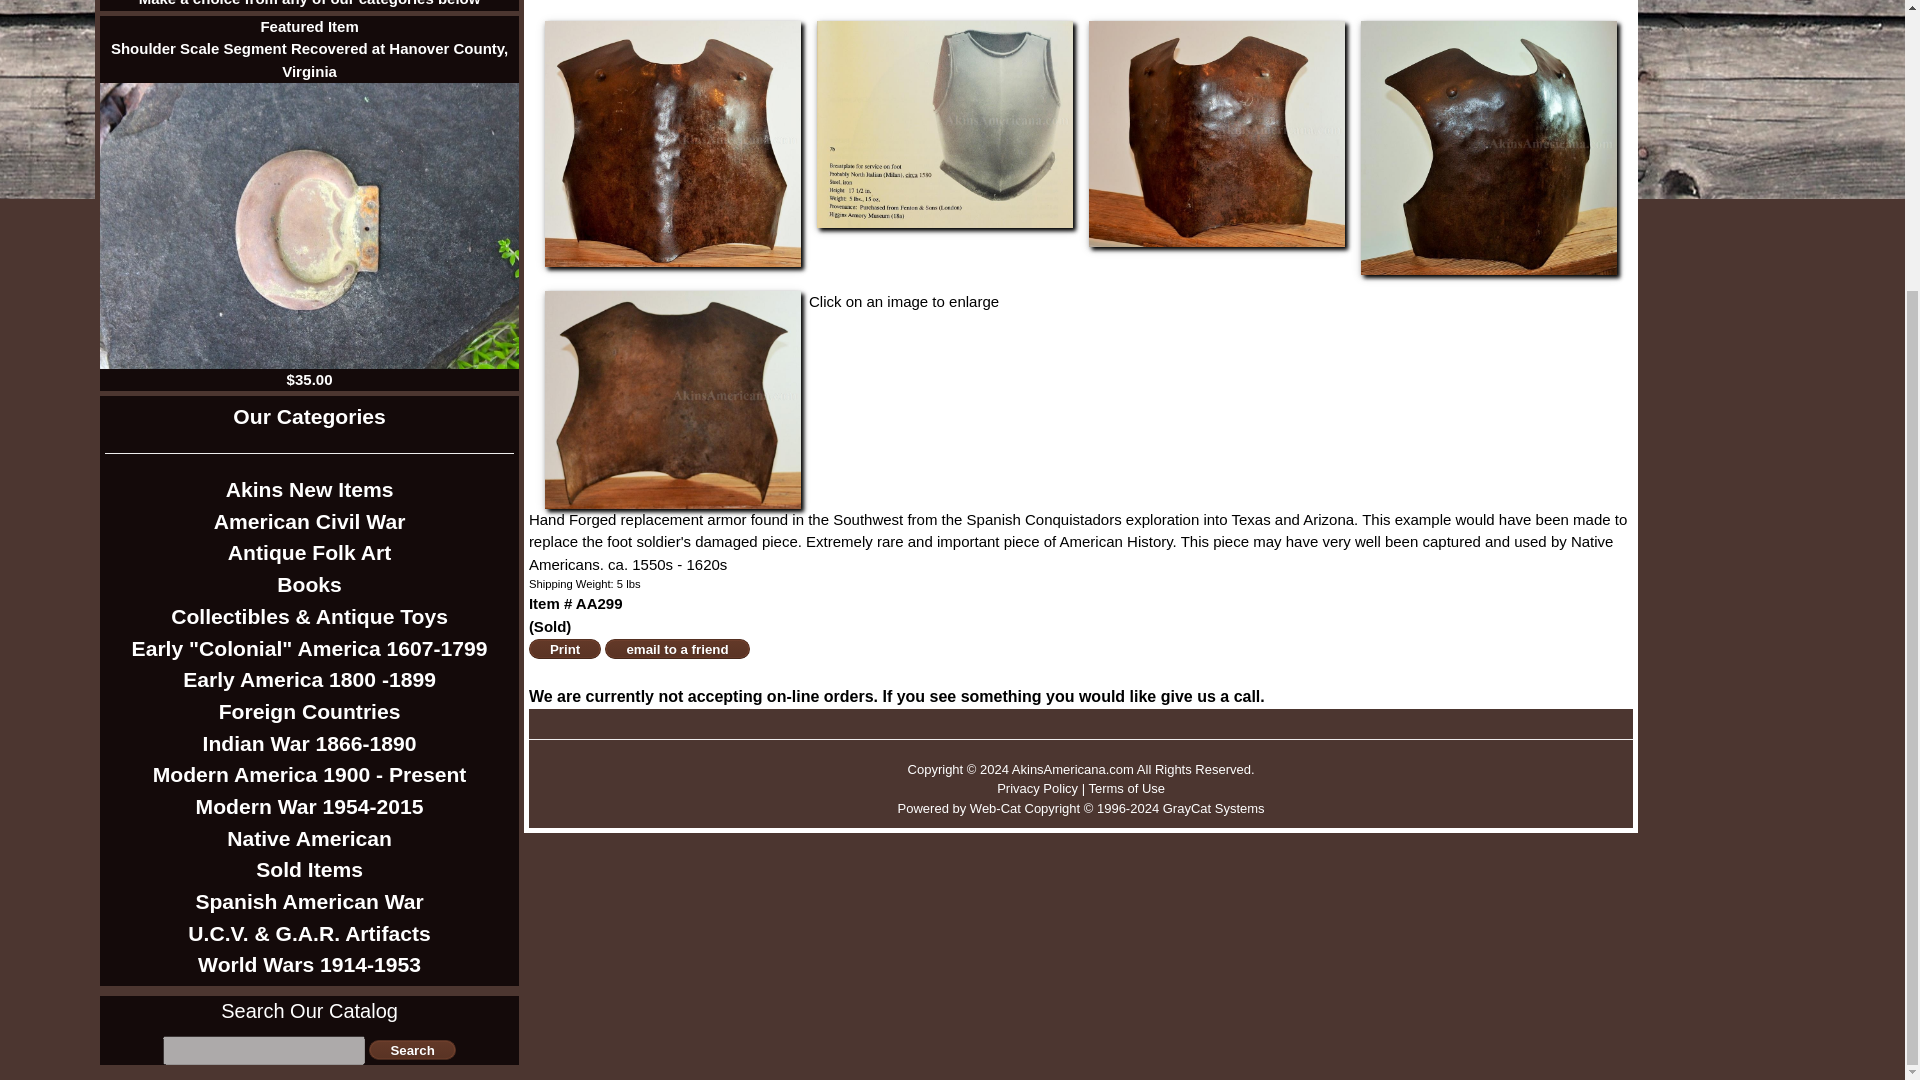 The image size is (1920, 1080). Describe the element at coordinates (676, 648) in the screenshot. I see `email to a friend` at that location.